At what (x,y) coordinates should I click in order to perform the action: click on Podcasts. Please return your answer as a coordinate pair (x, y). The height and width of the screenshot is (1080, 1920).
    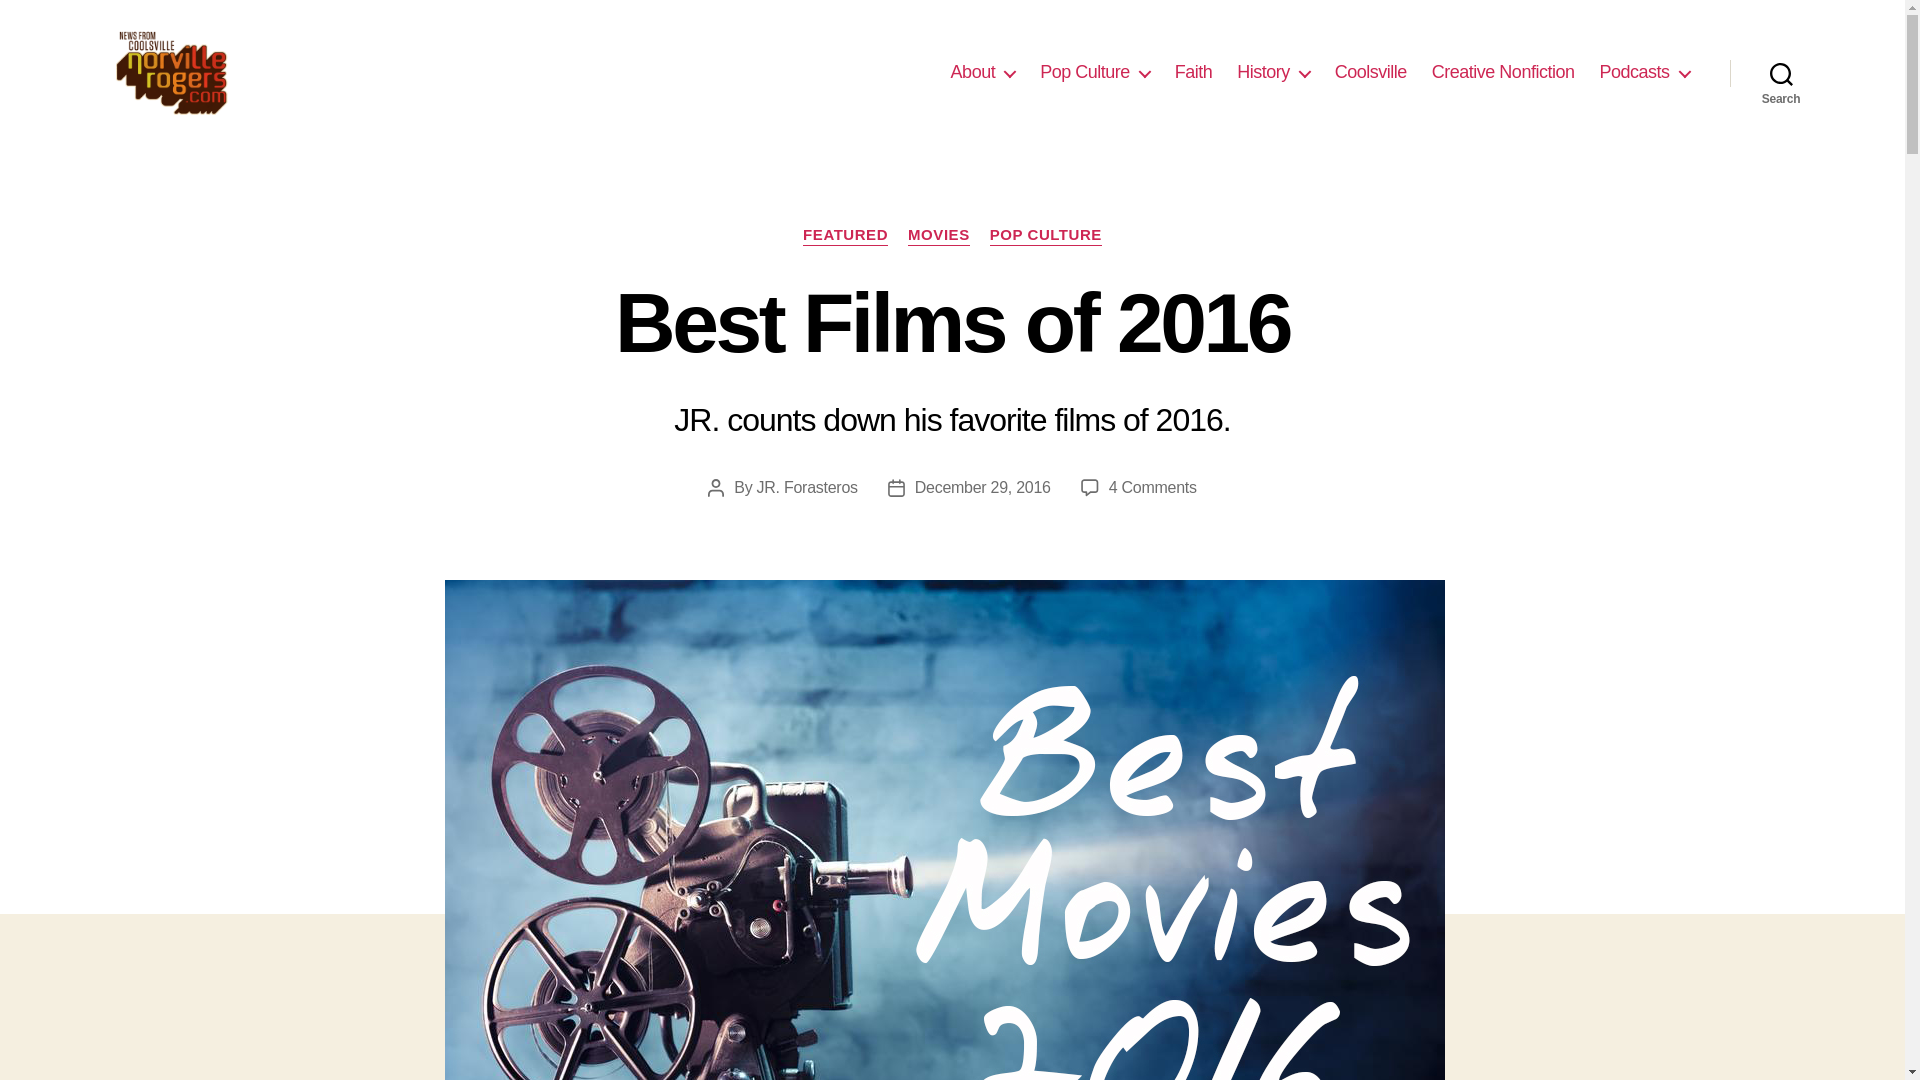
    Looking at the image, I should click on (1644, 72).